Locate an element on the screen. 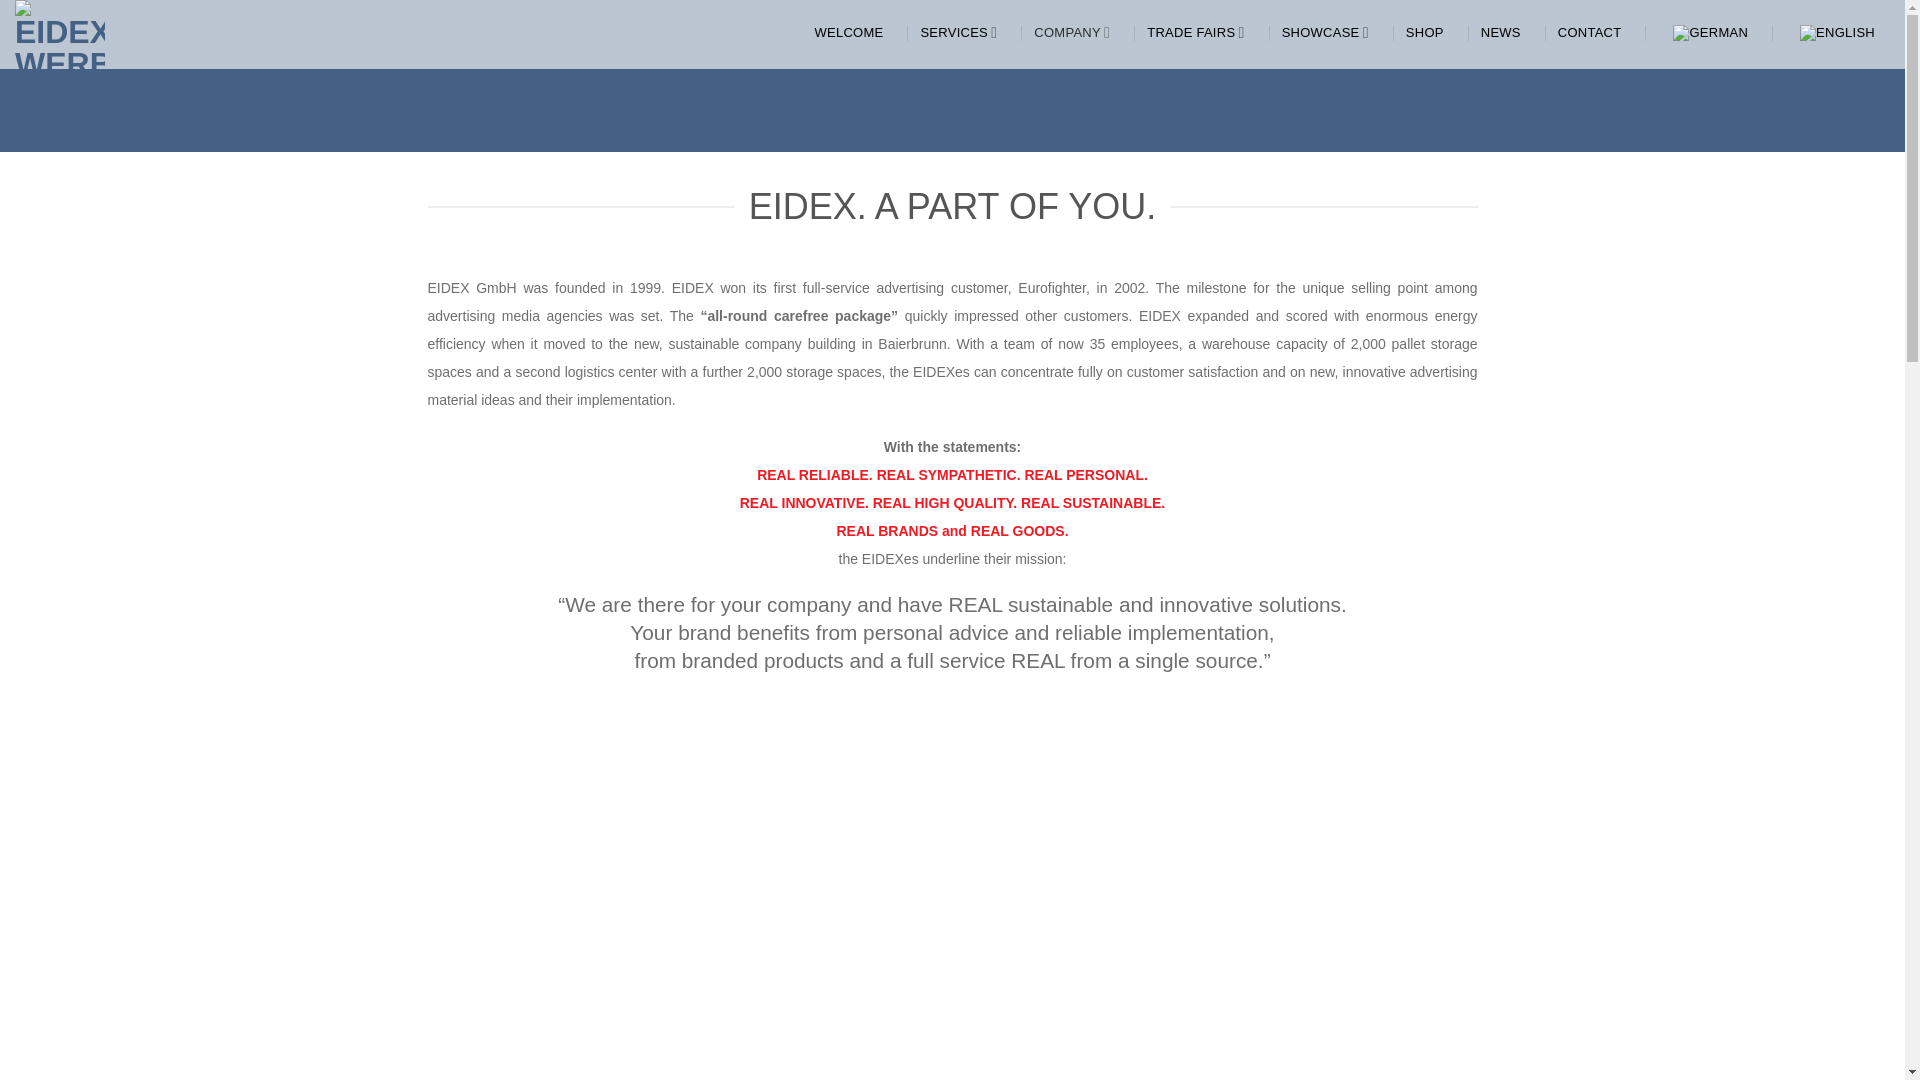 This screenshot has height=1080, width=1920. NEWS is located at coordinates (1508, 32).